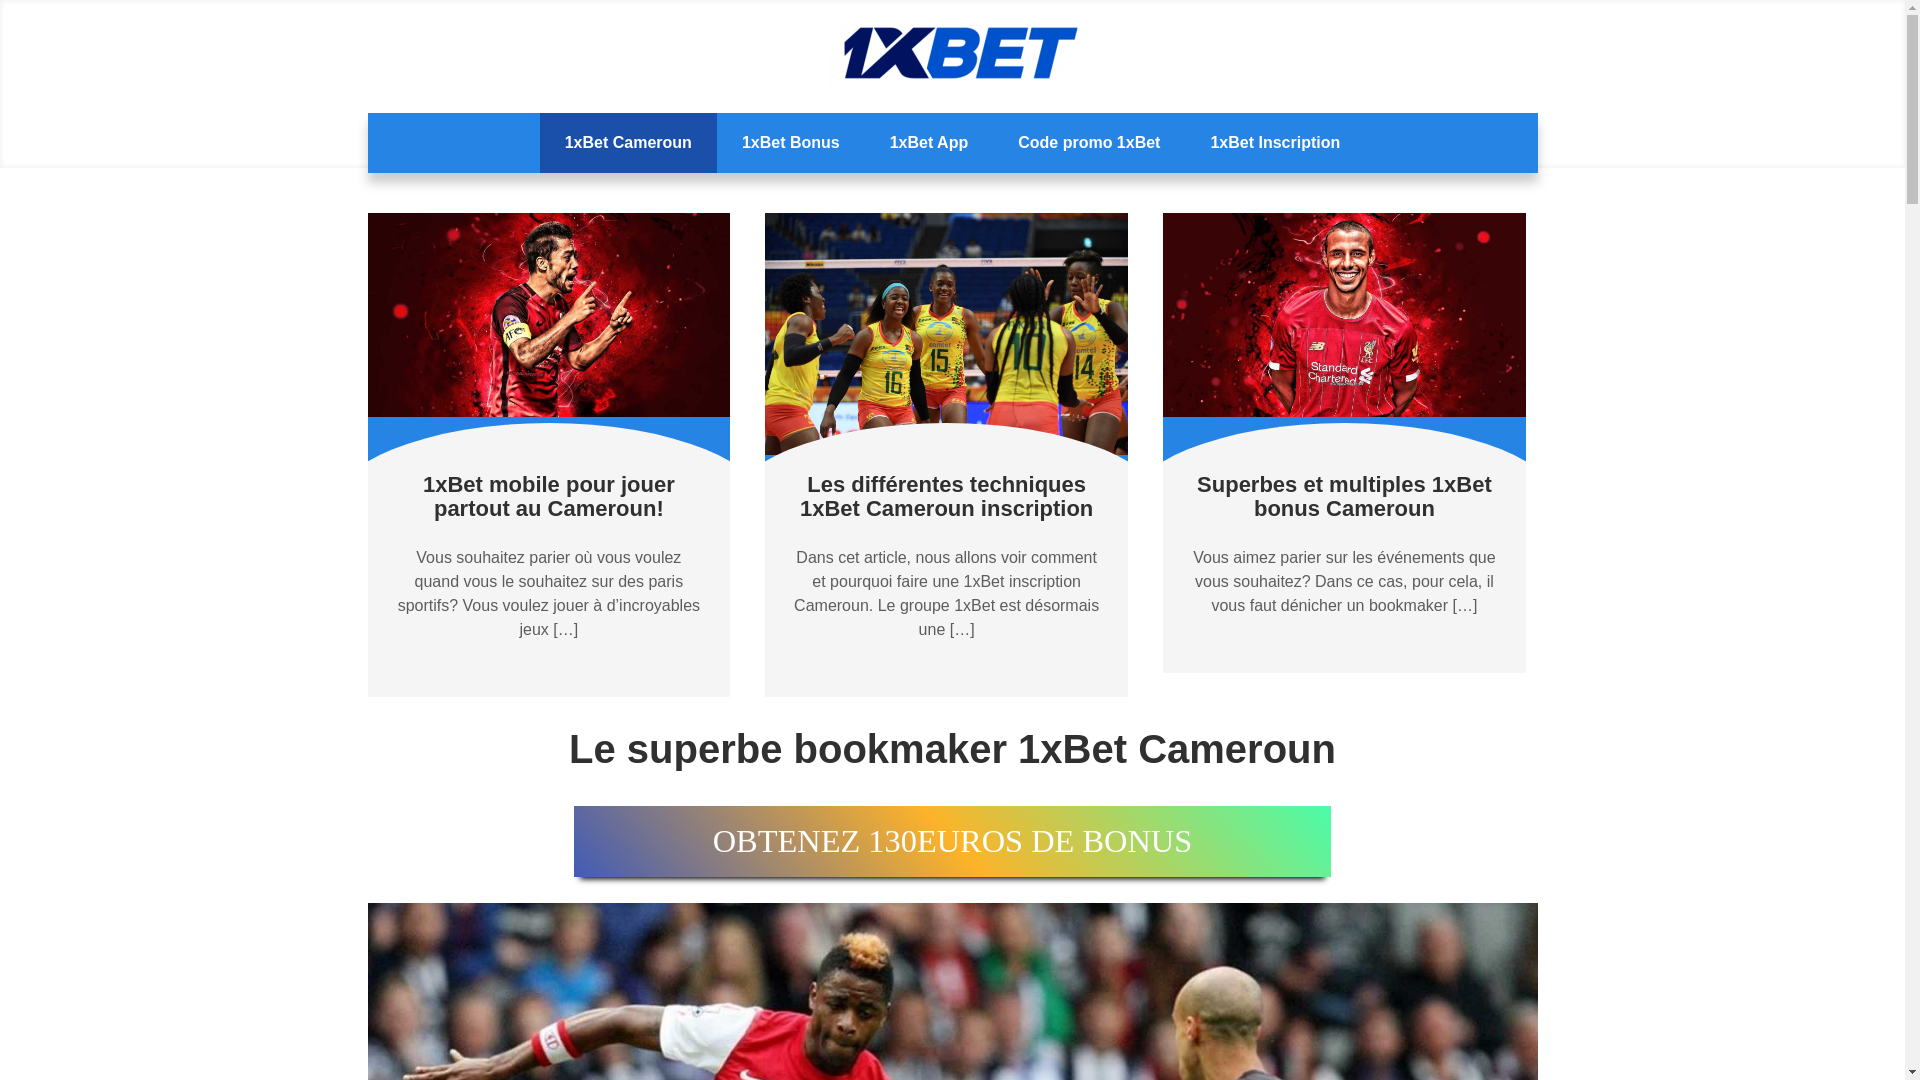 This screenshot has width=1920, height=1080. What do you see at coordinates (930, 143) in the screenshot?
I see `1xBet App` at bounding box center [930, 143].